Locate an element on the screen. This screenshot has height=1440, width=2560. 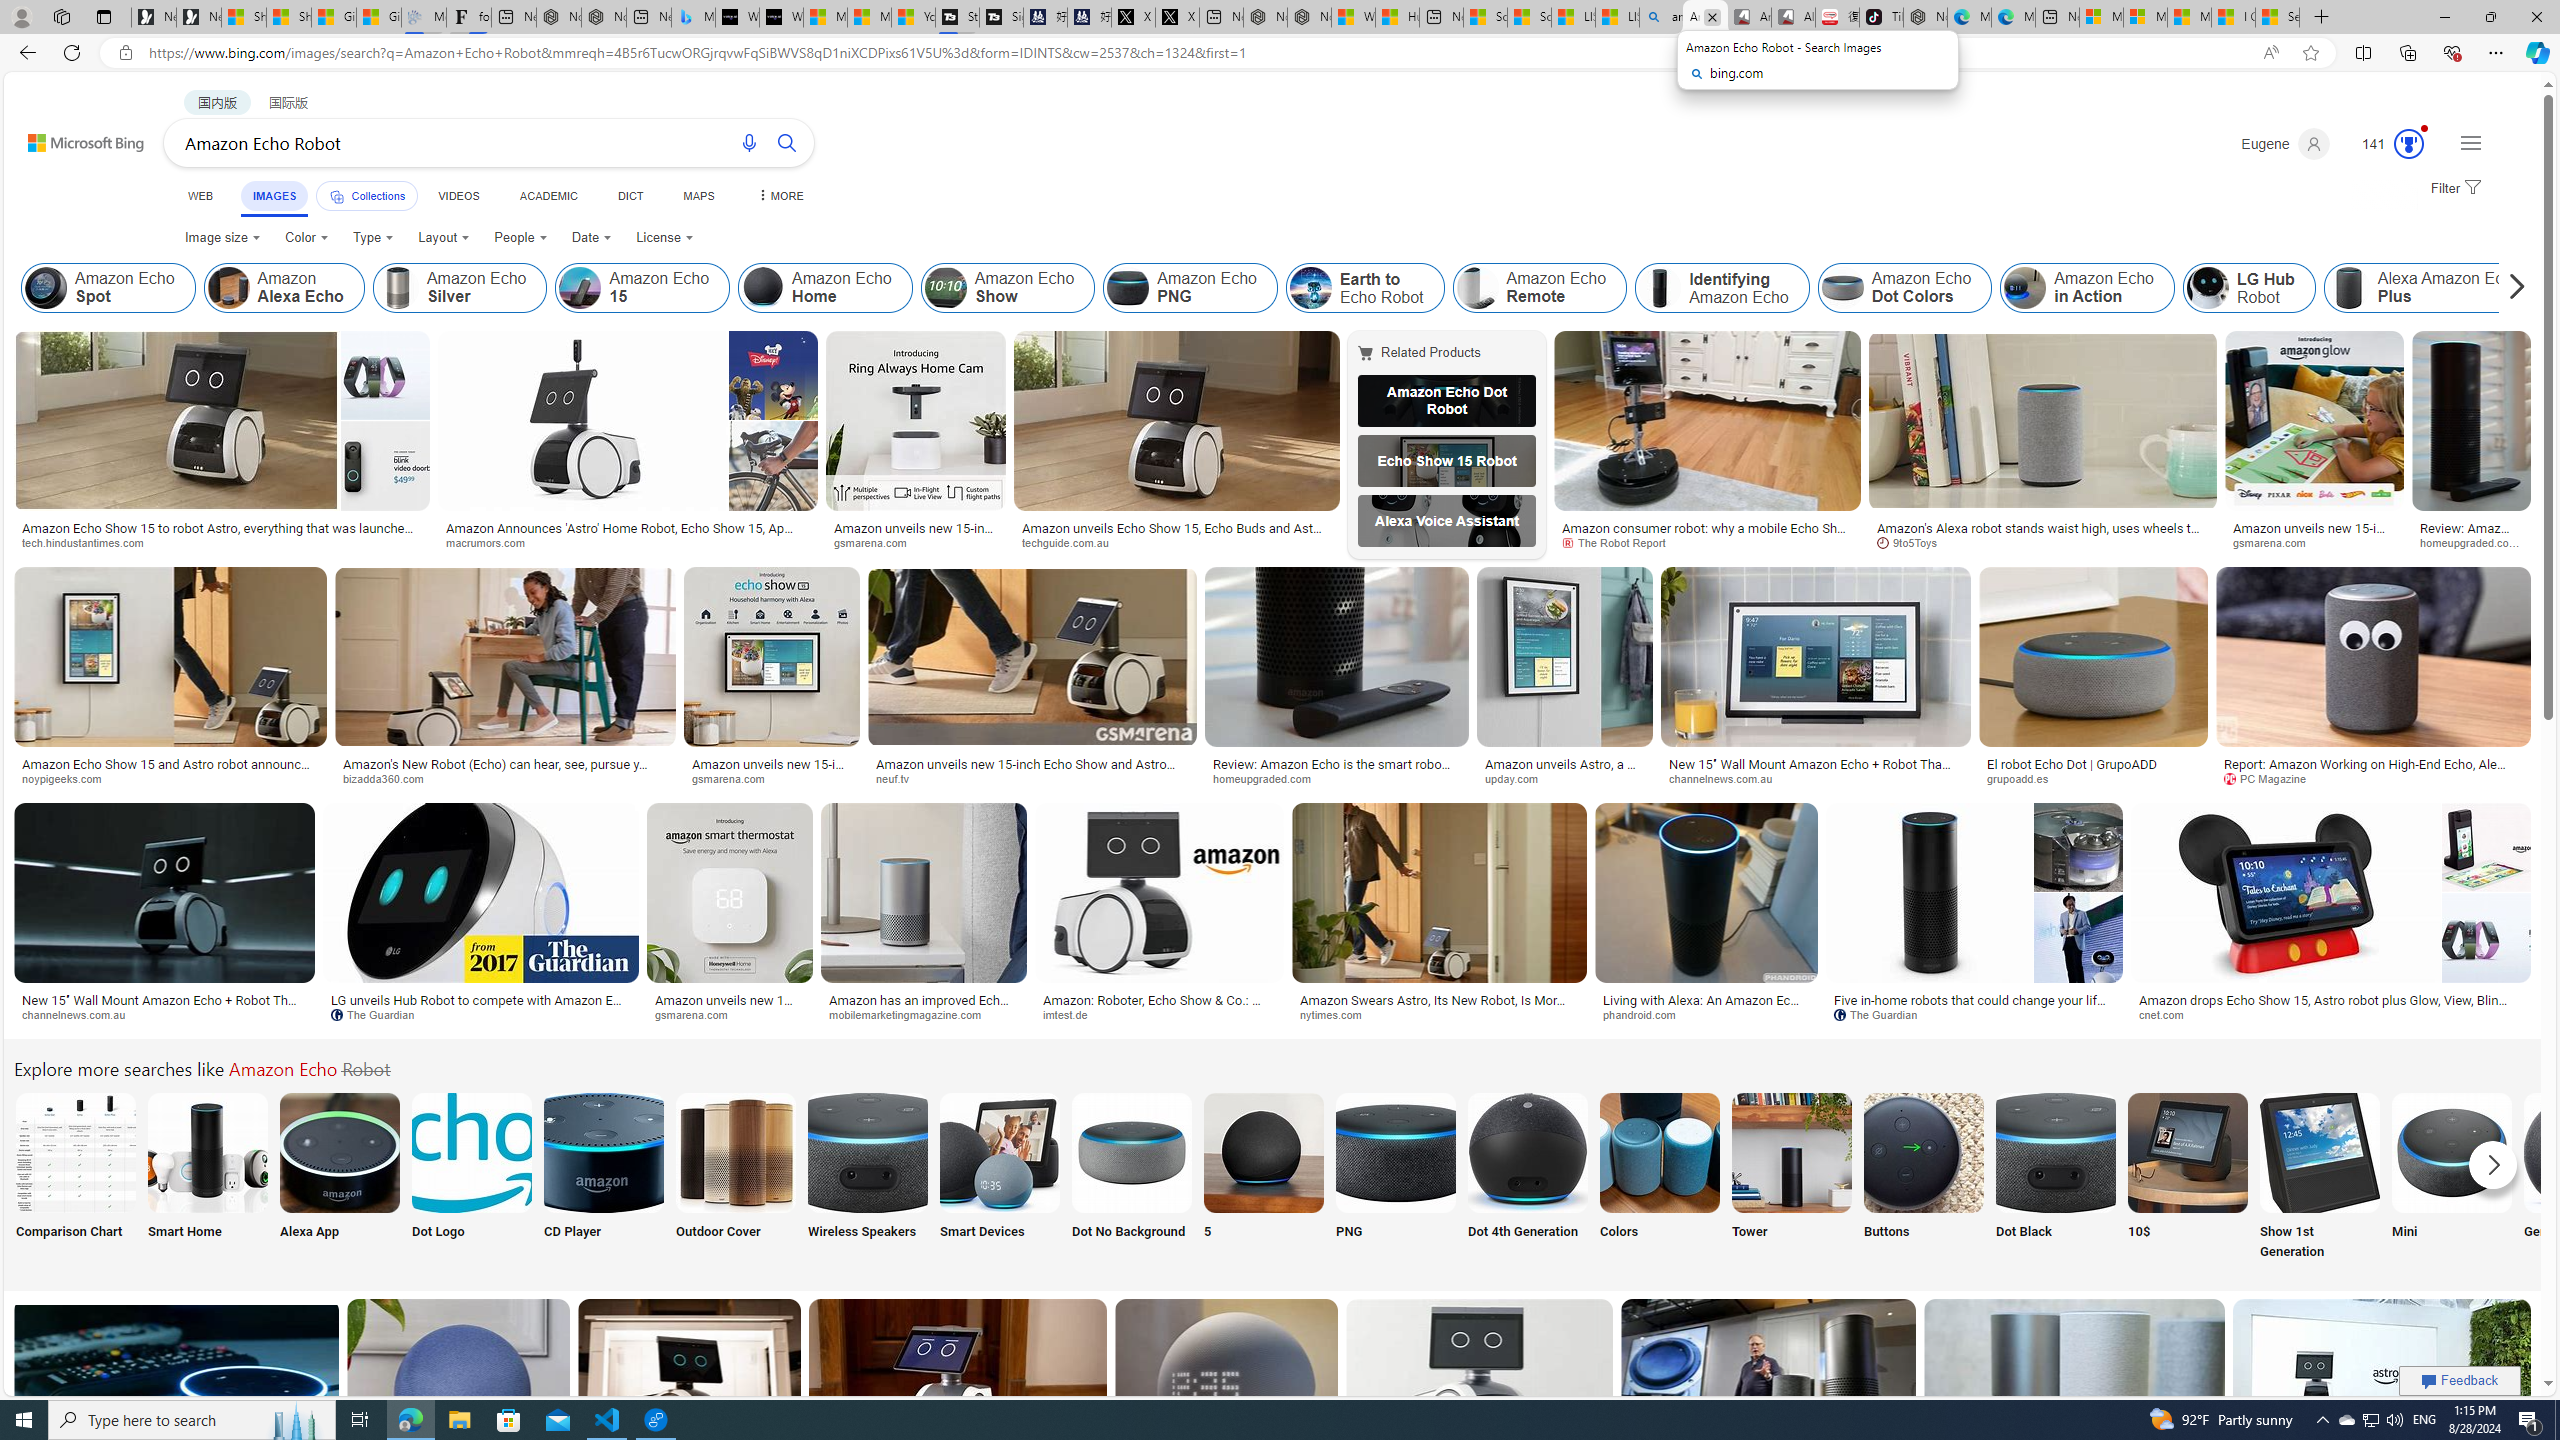
phandroid.com is located at coordinates (1706, 1014).